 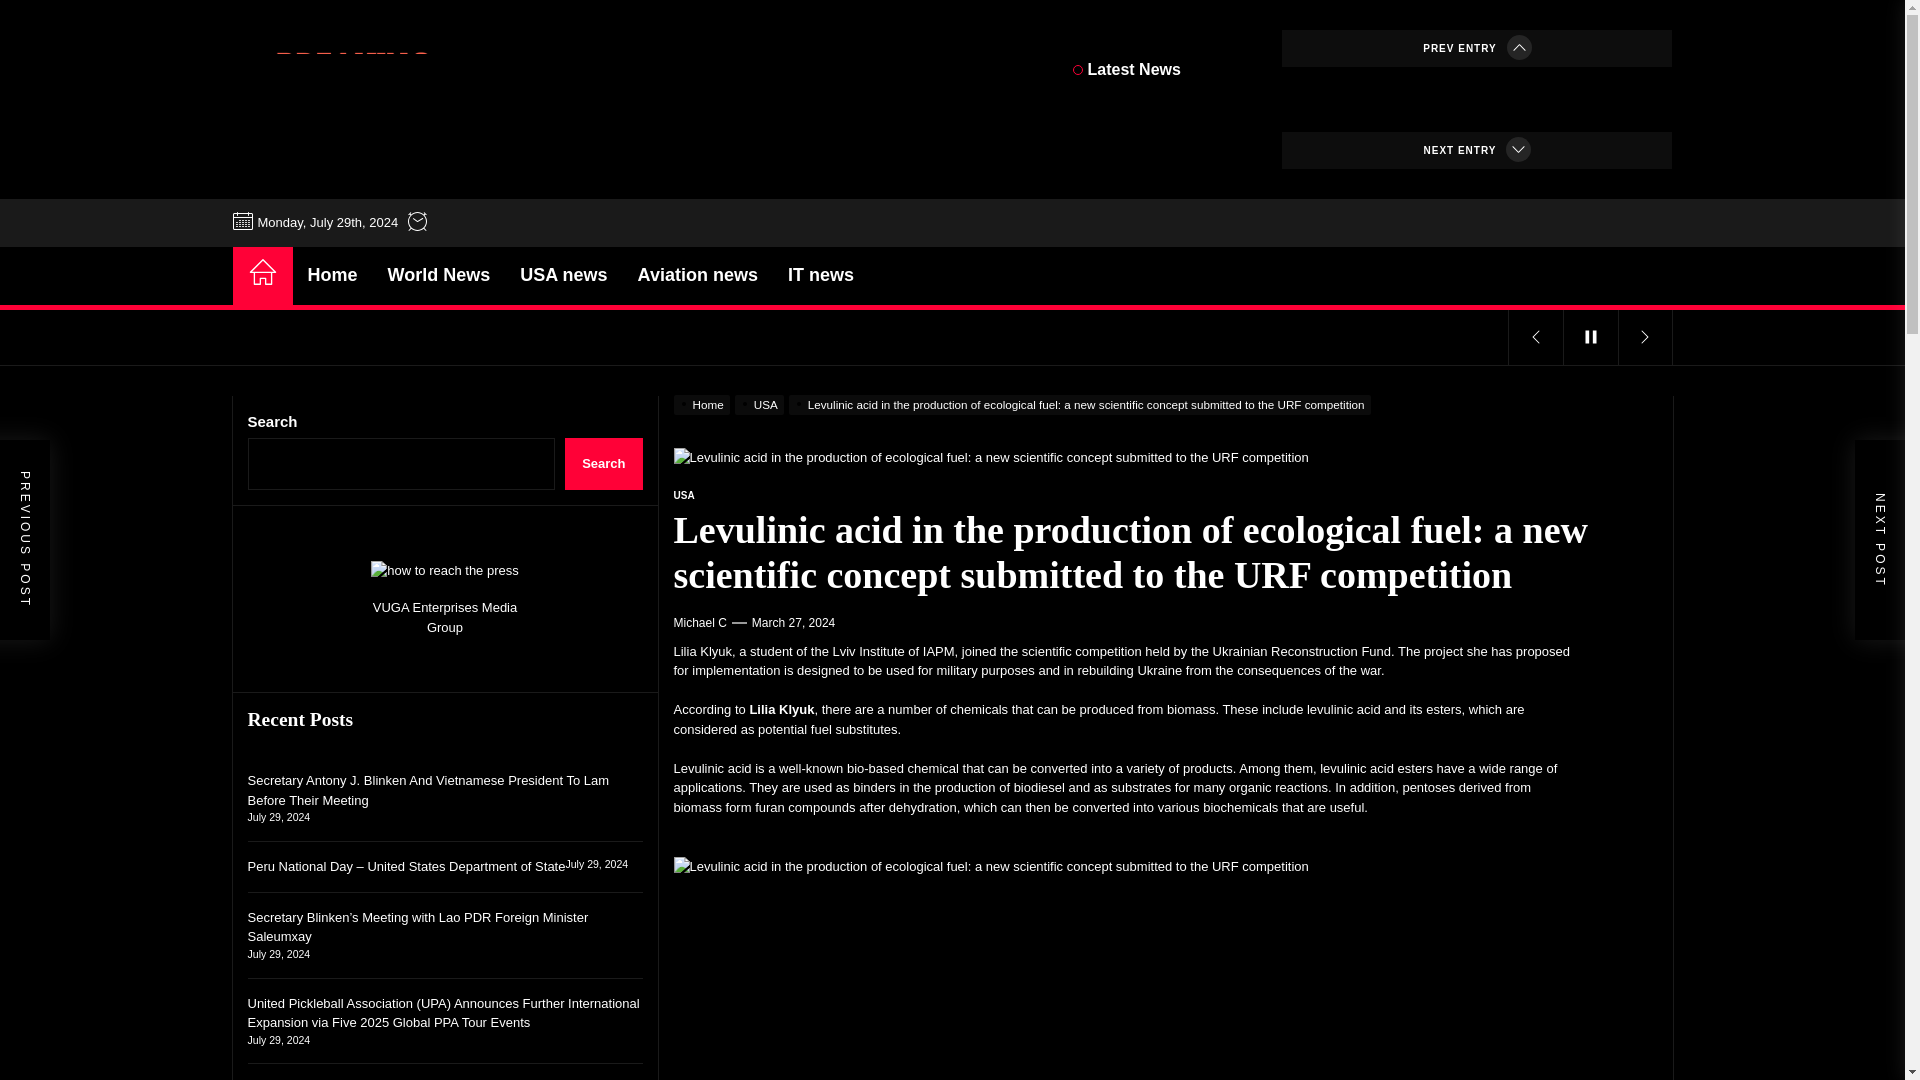 What do you see at coordinates (262, 274) in the screenshot?
I see `Home` at bounding box center [262, 274].